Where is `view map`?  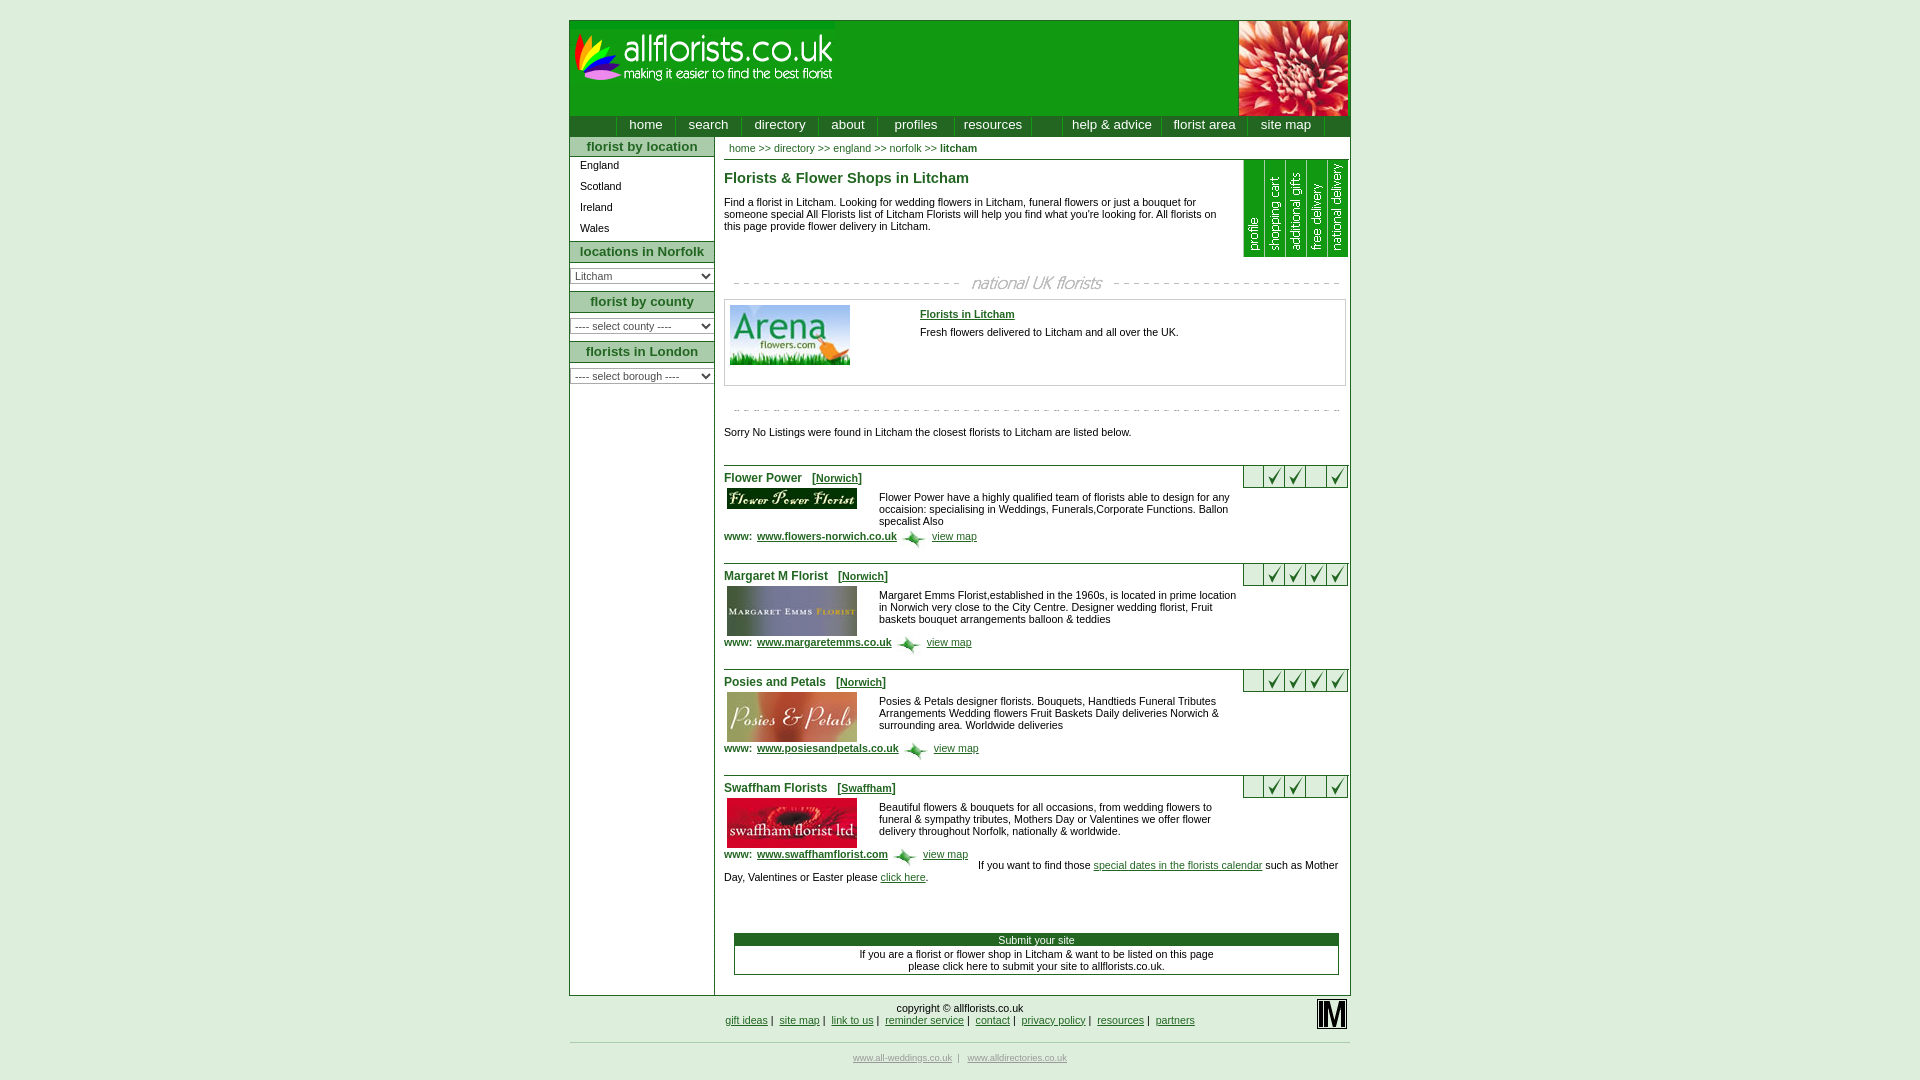 view map is located at coordinates (949, 642).